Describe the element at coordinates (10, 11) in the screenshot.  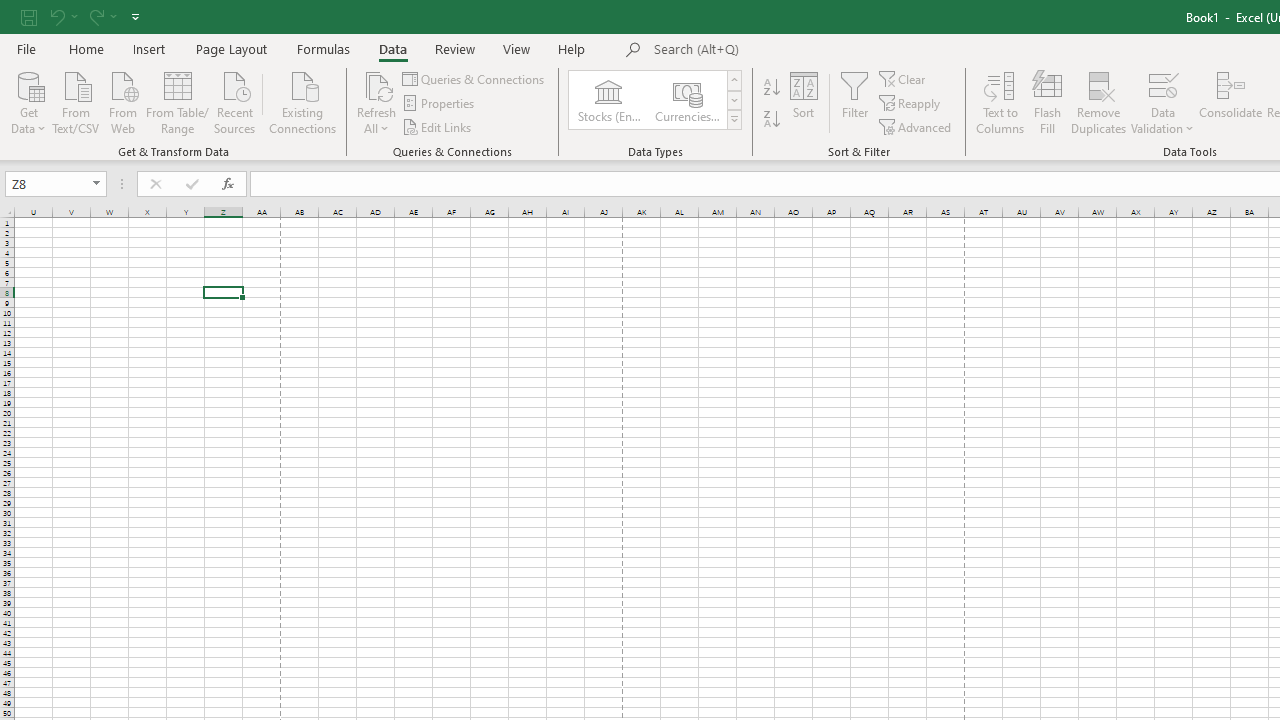
I see `System` at that location.